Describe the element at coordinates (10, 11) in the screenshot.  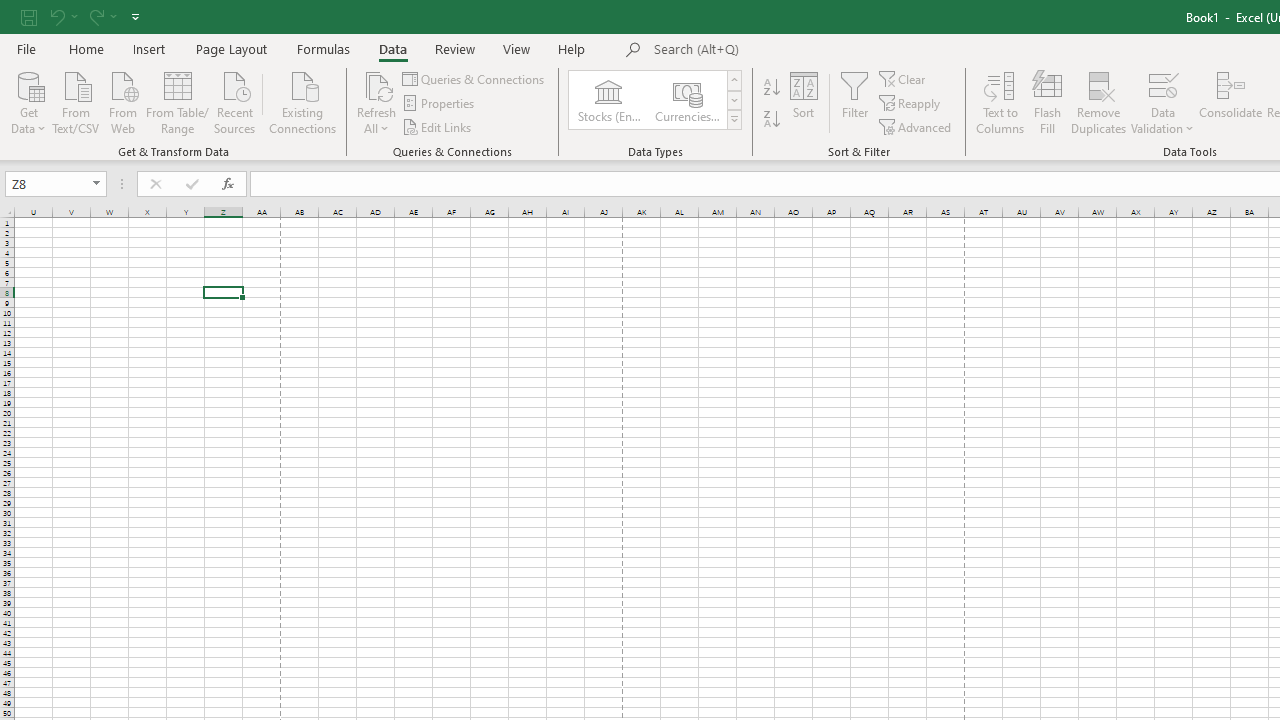
I see `System` at that location.